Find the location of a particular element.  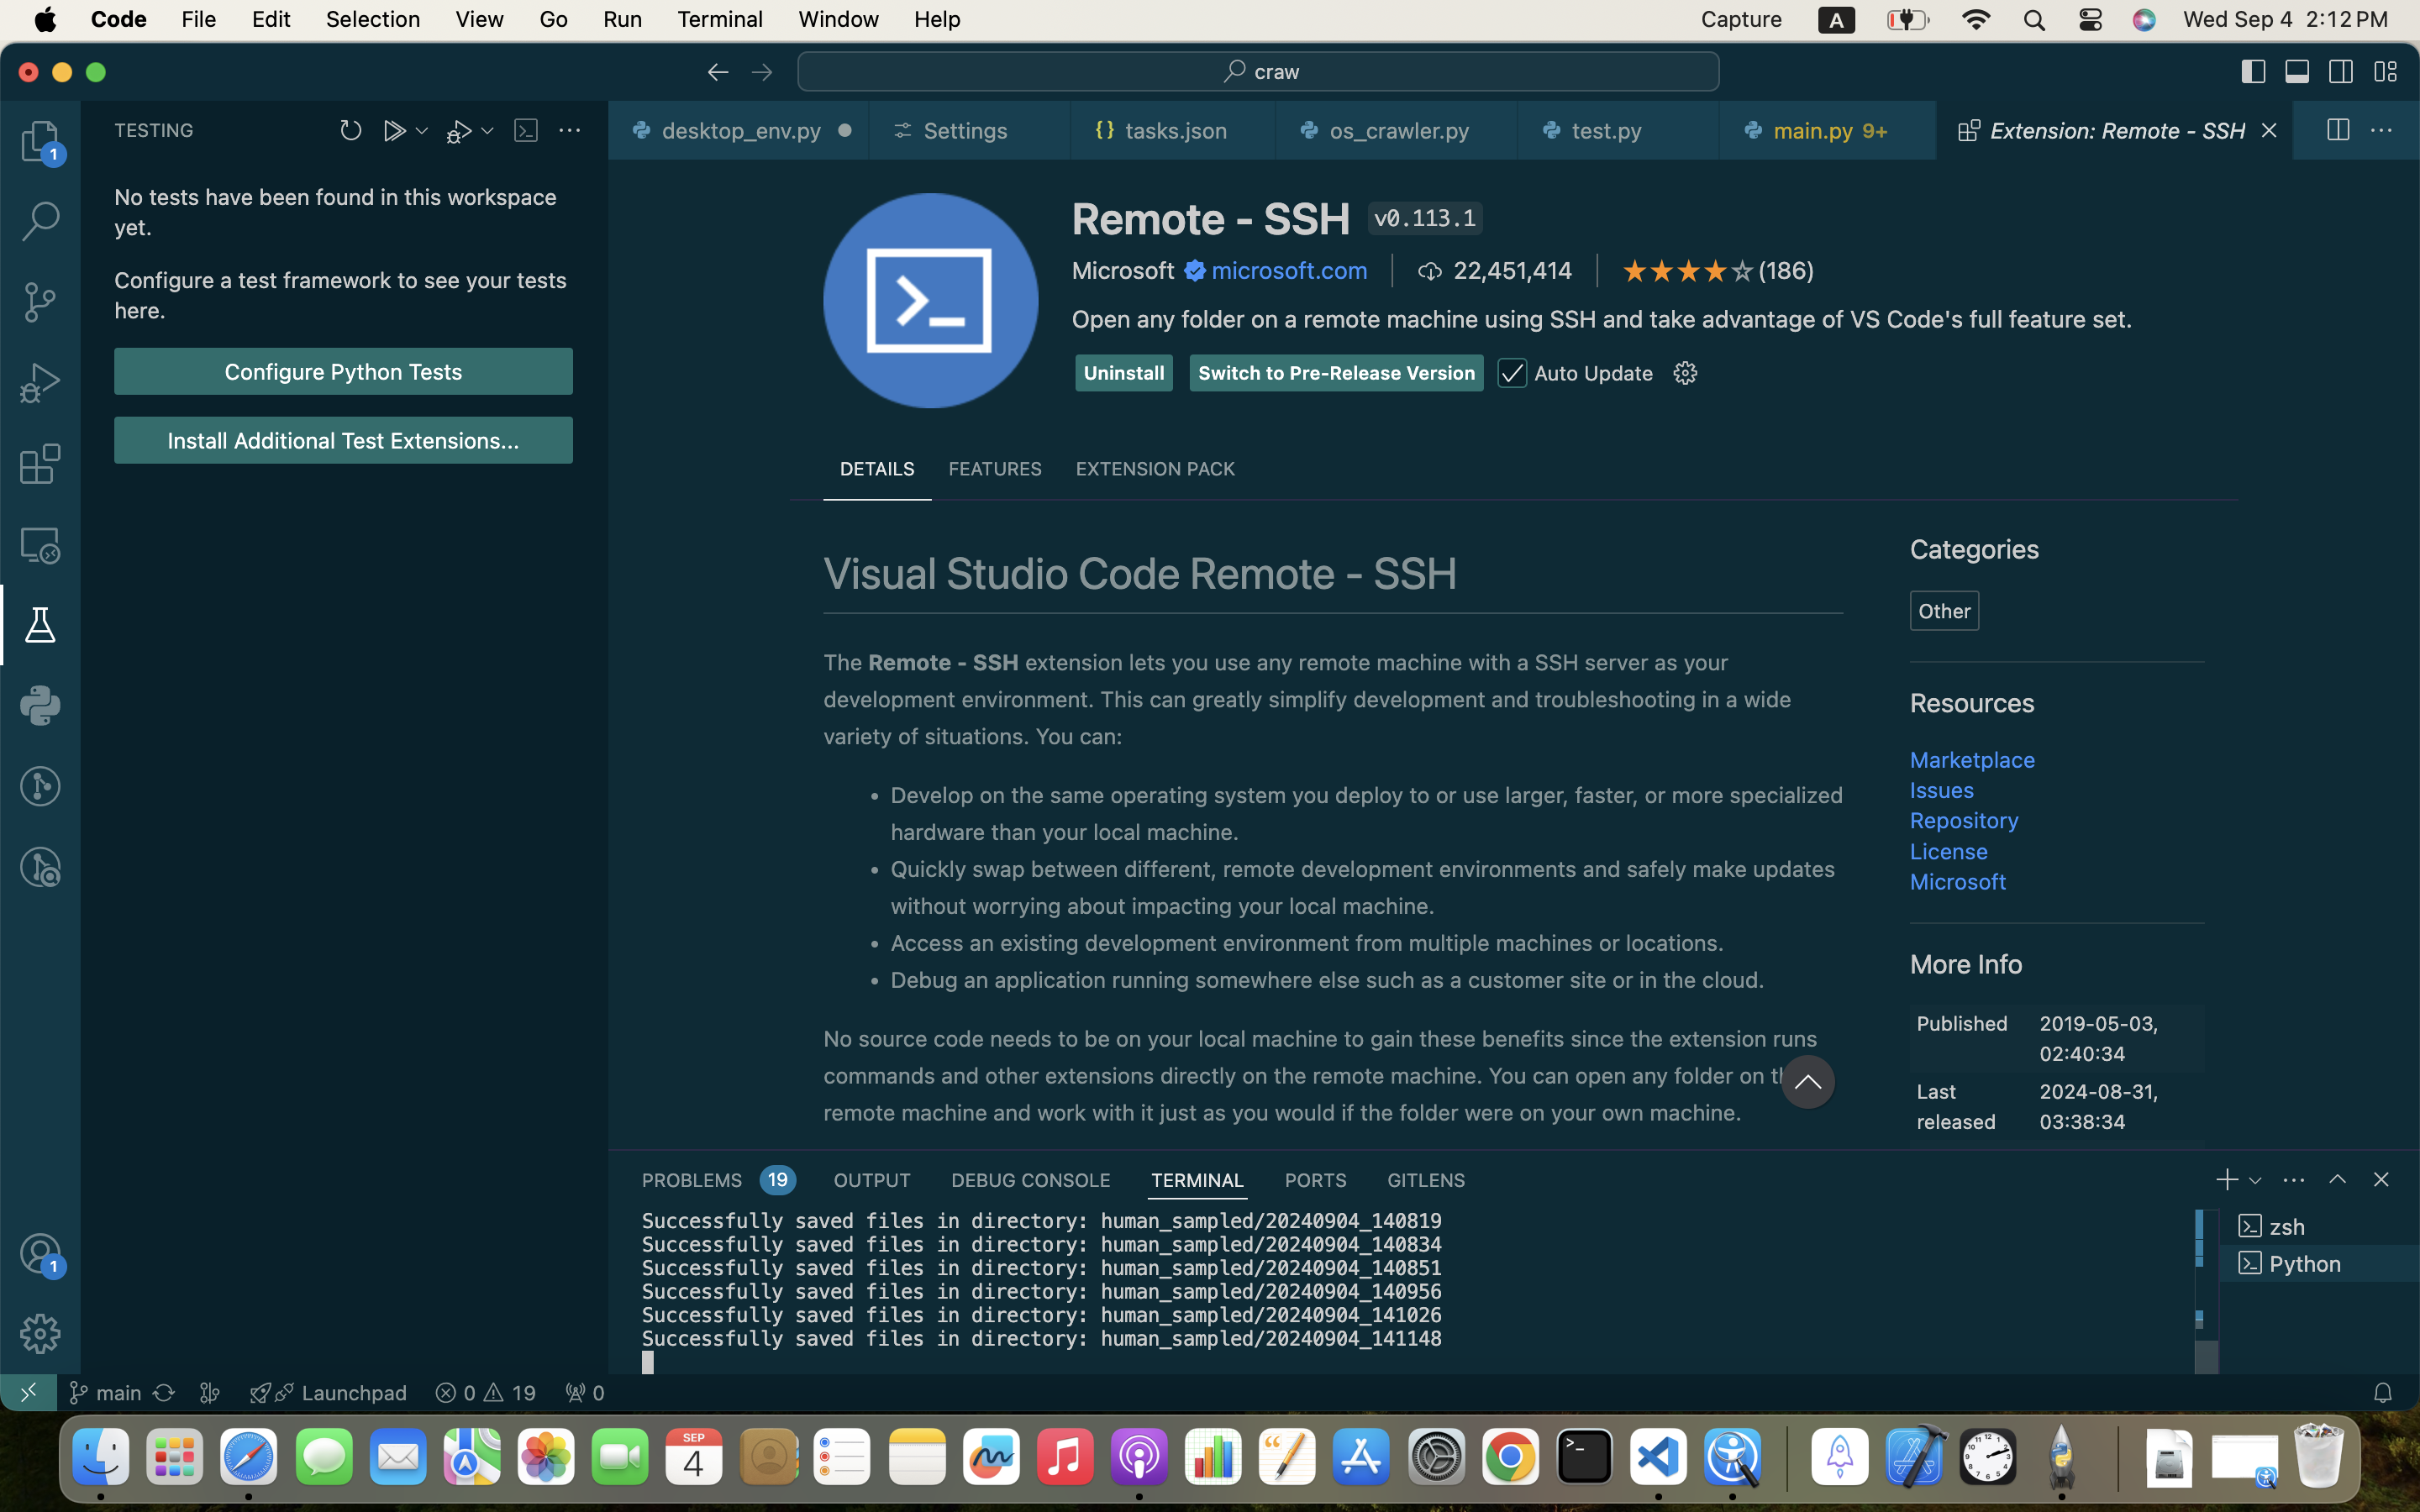

19 0   is located at coordinates (486, 1393).